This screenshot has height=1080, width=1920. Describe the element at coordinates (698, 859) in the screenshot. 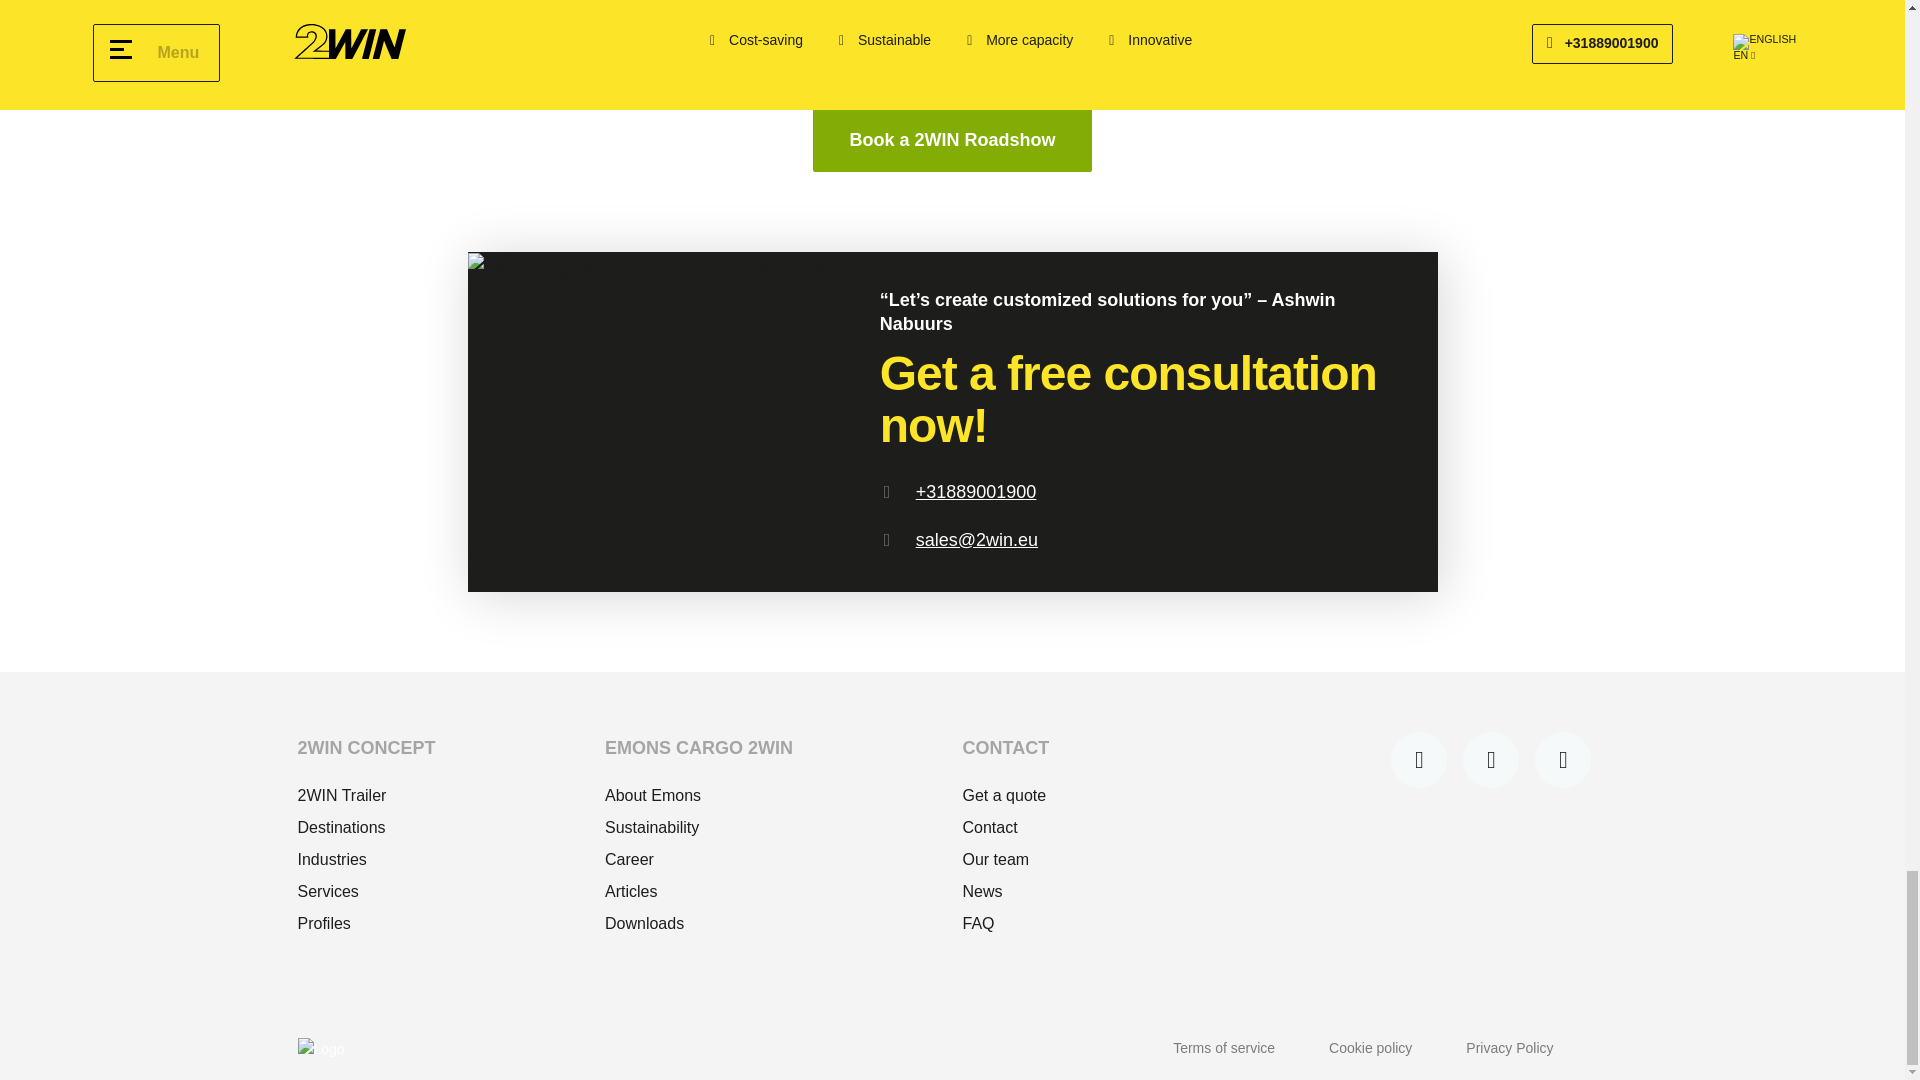

I see `Career` at that location.